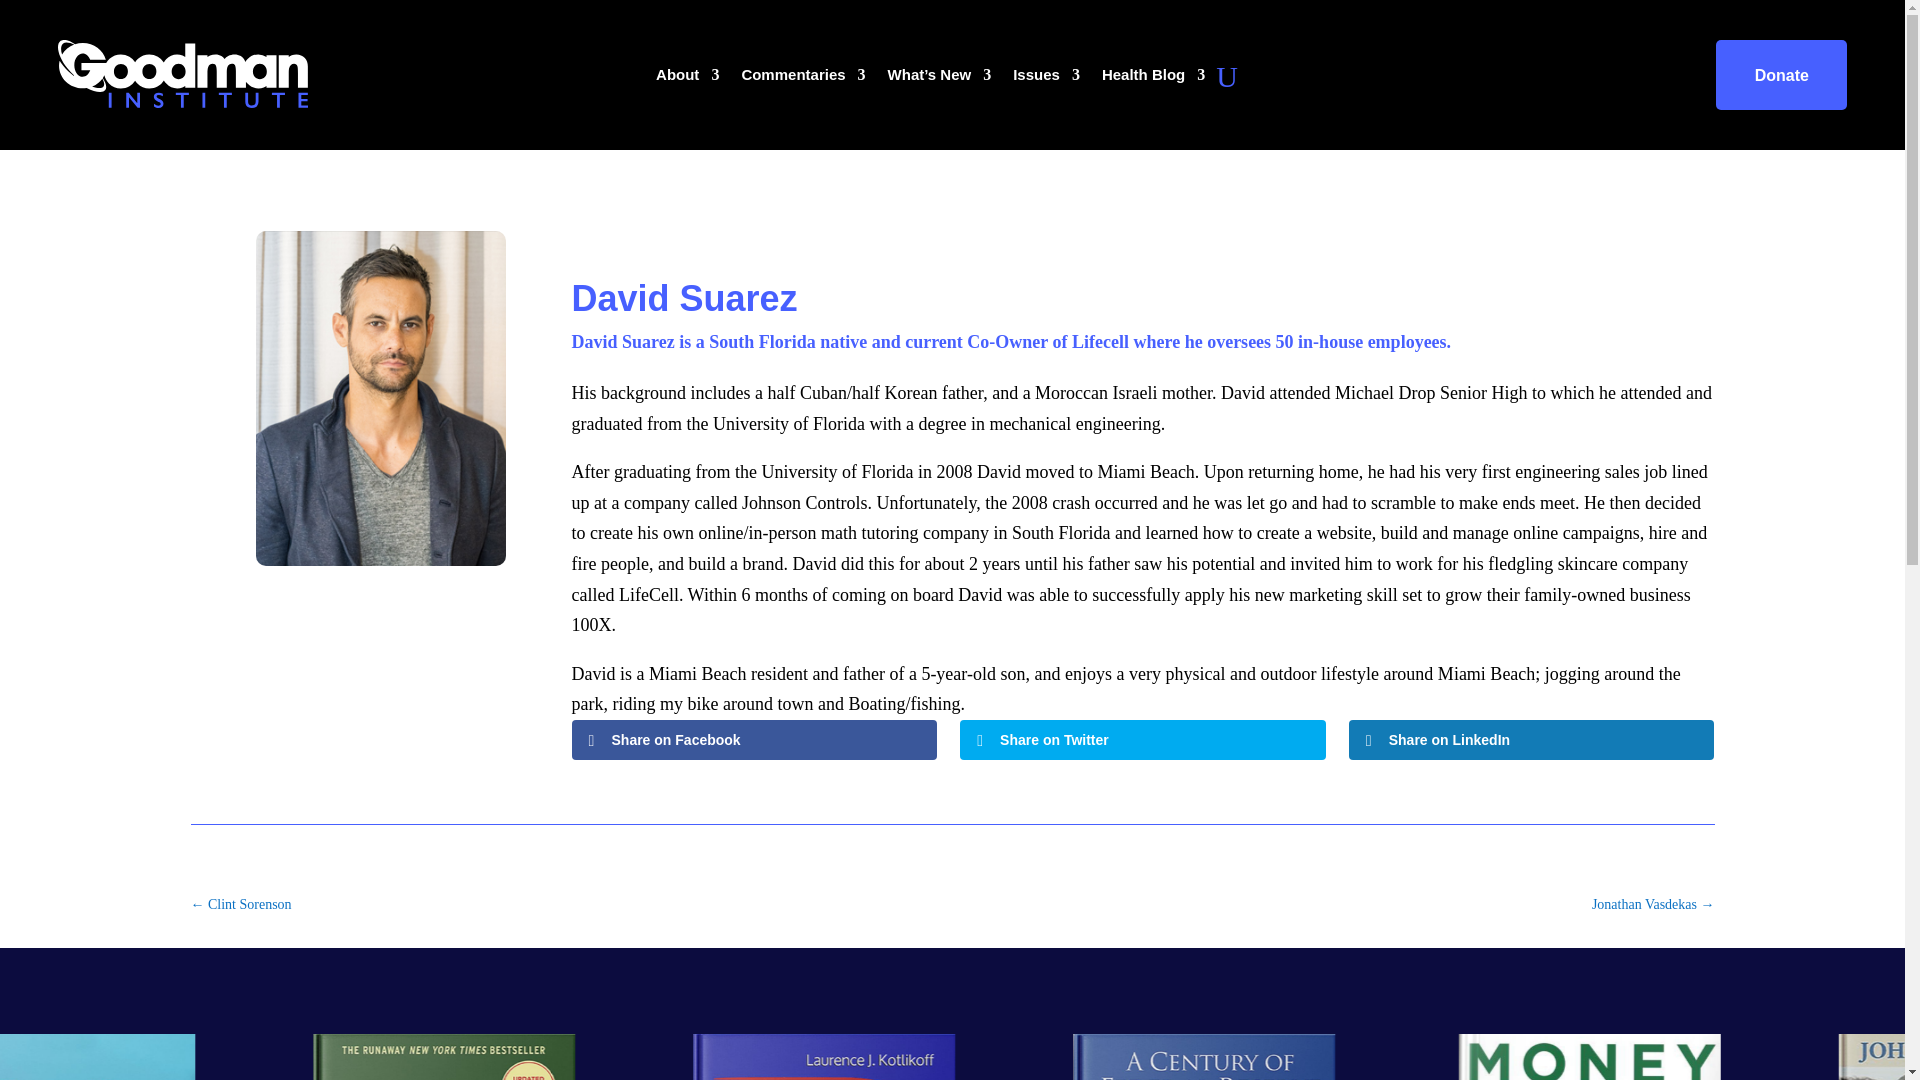  What do you see at coordinates (687, 80) in the screenshot?
I see `About` at bounding box center [687, 80].